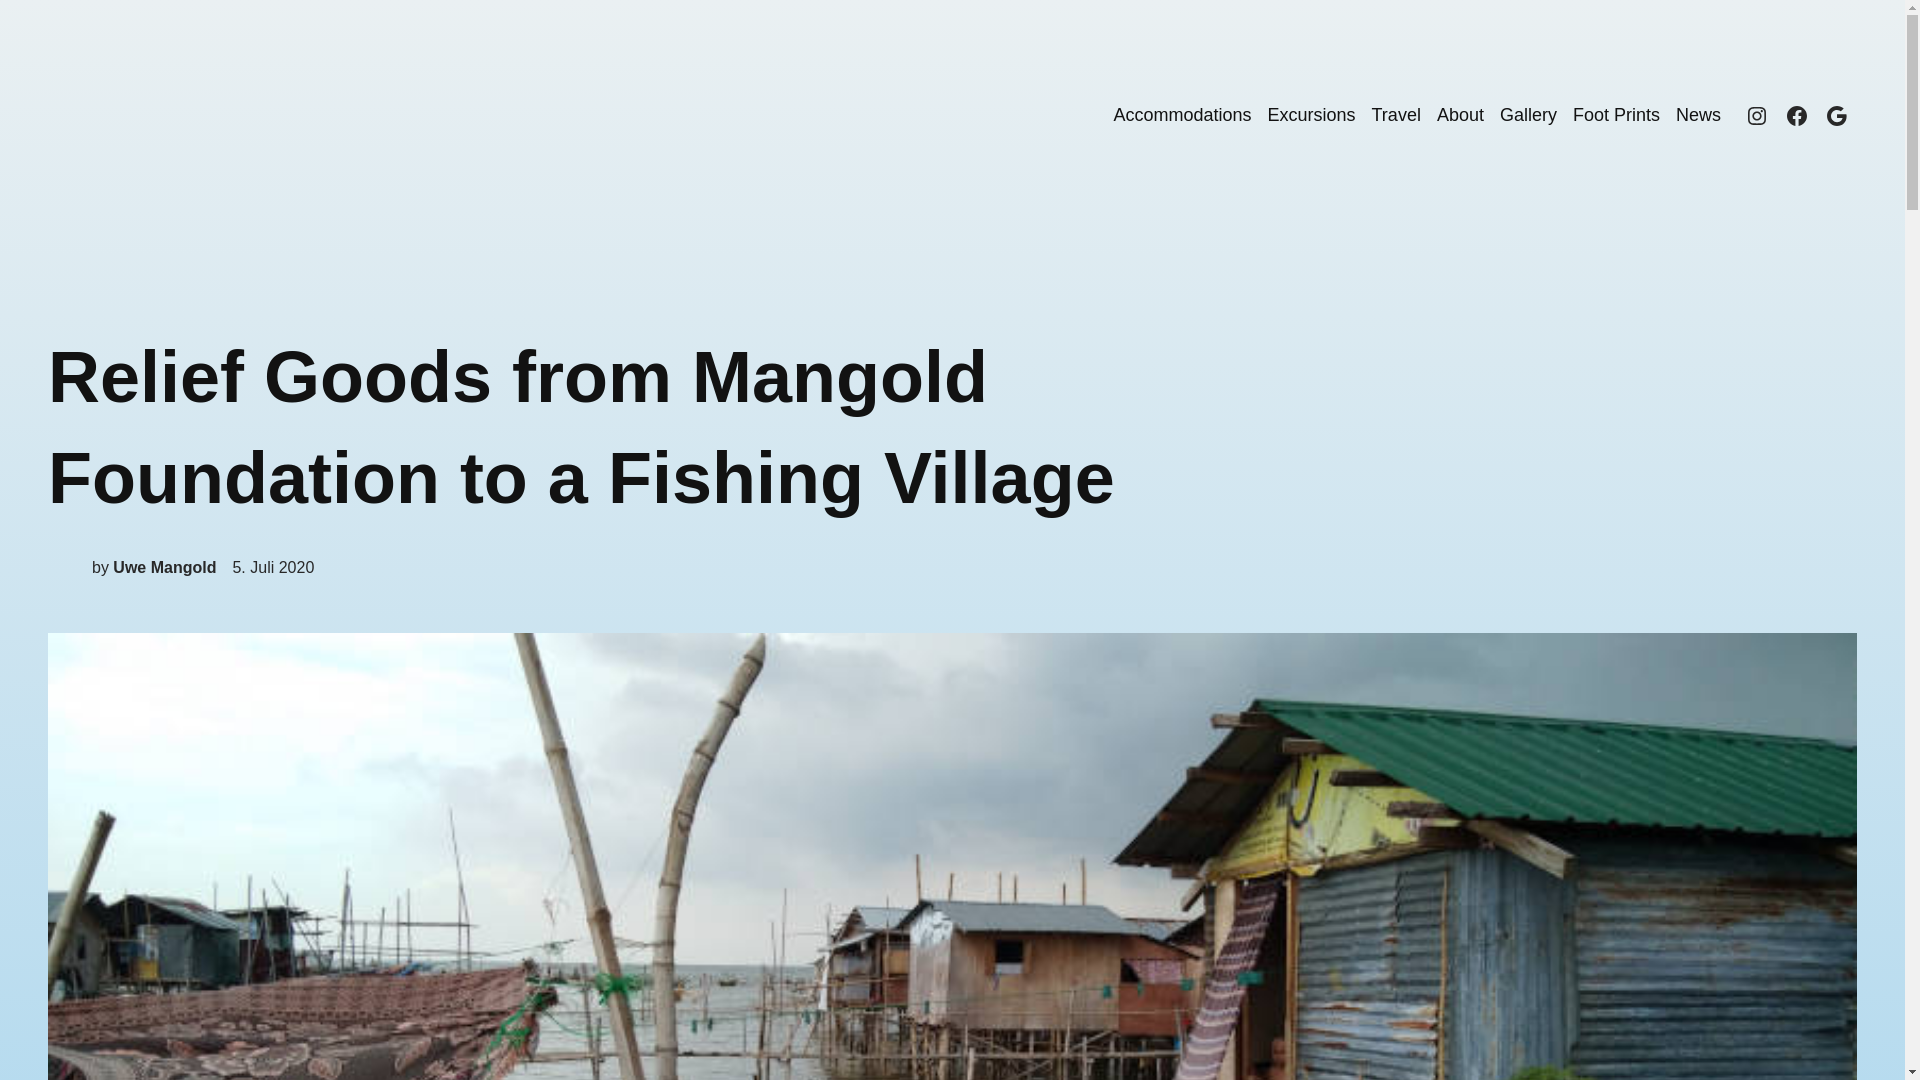  I want to click on Foot Prints, so click(1616, 115).